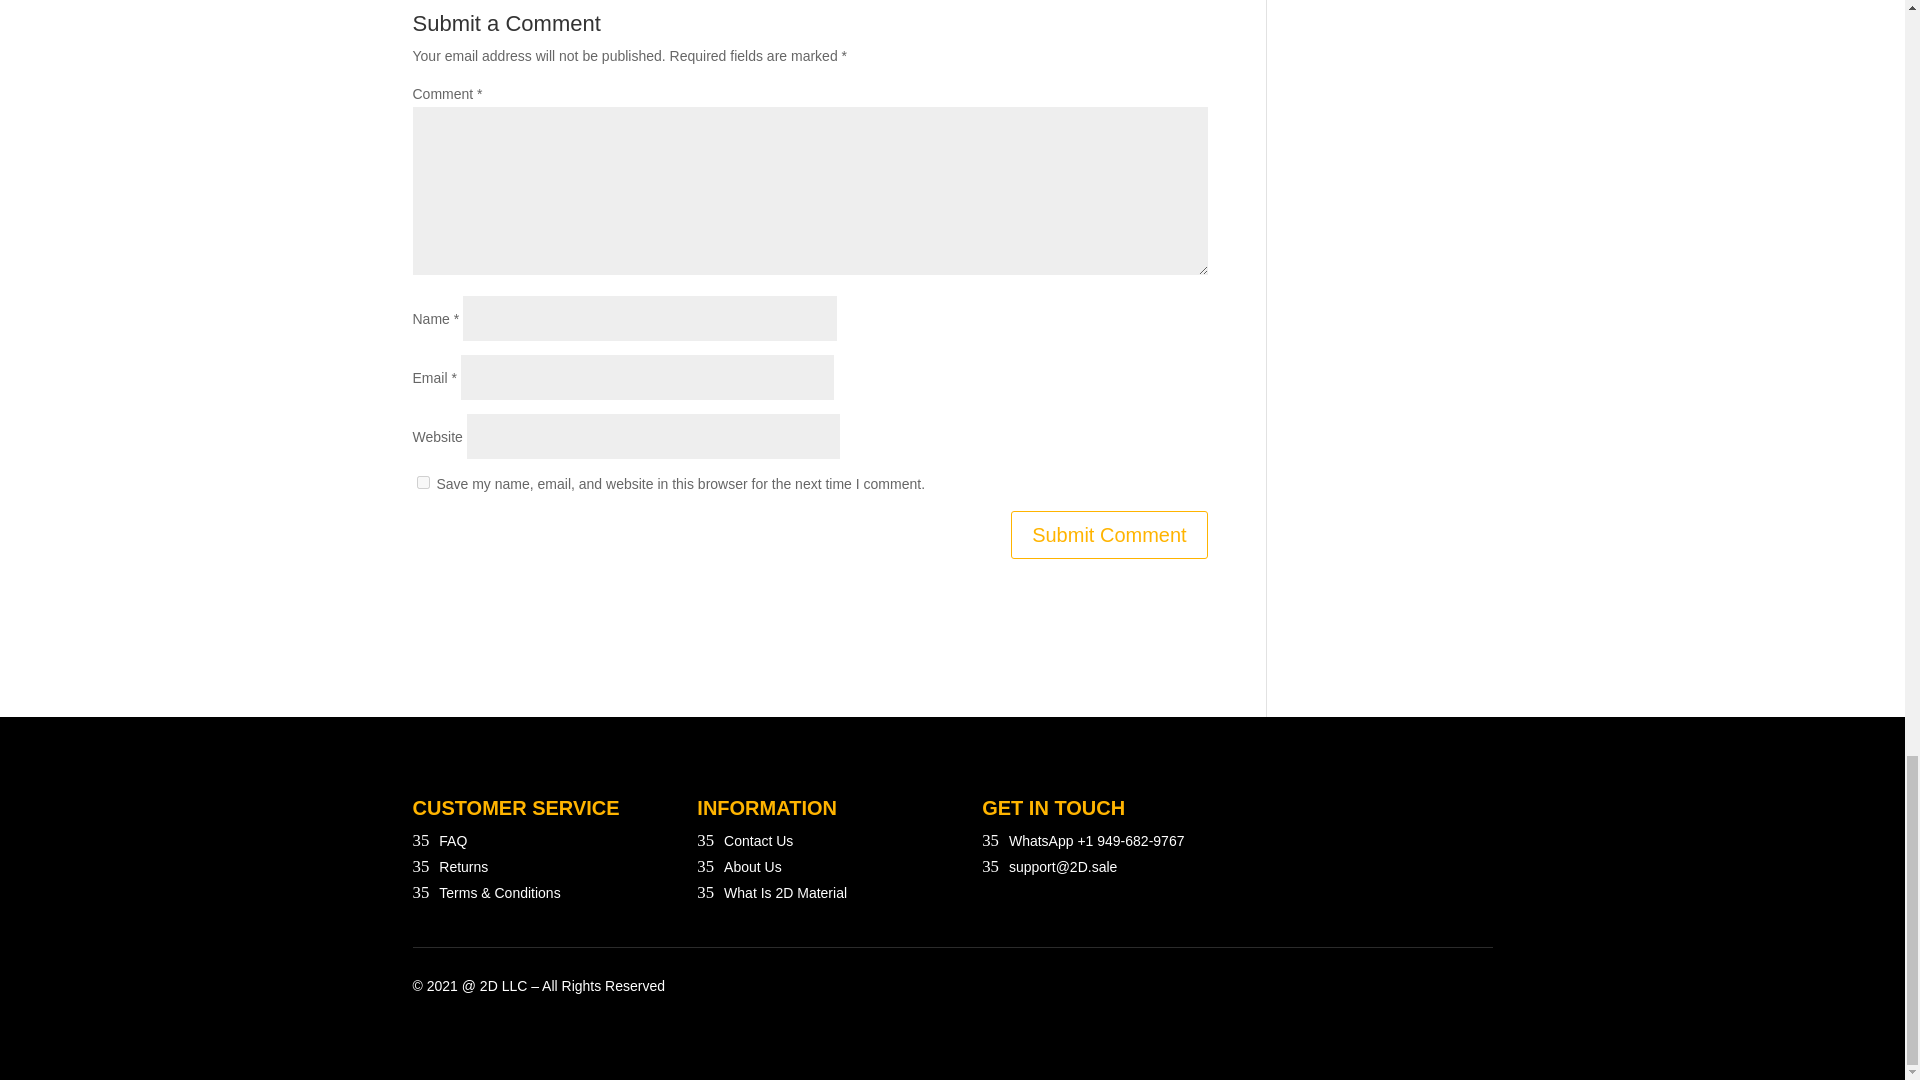 The width and height of the screenshot is (1920, 1080). What do you see at coordinates (422, 482) in the screenshot?
I see `yes` at bounding box center [422, 482].